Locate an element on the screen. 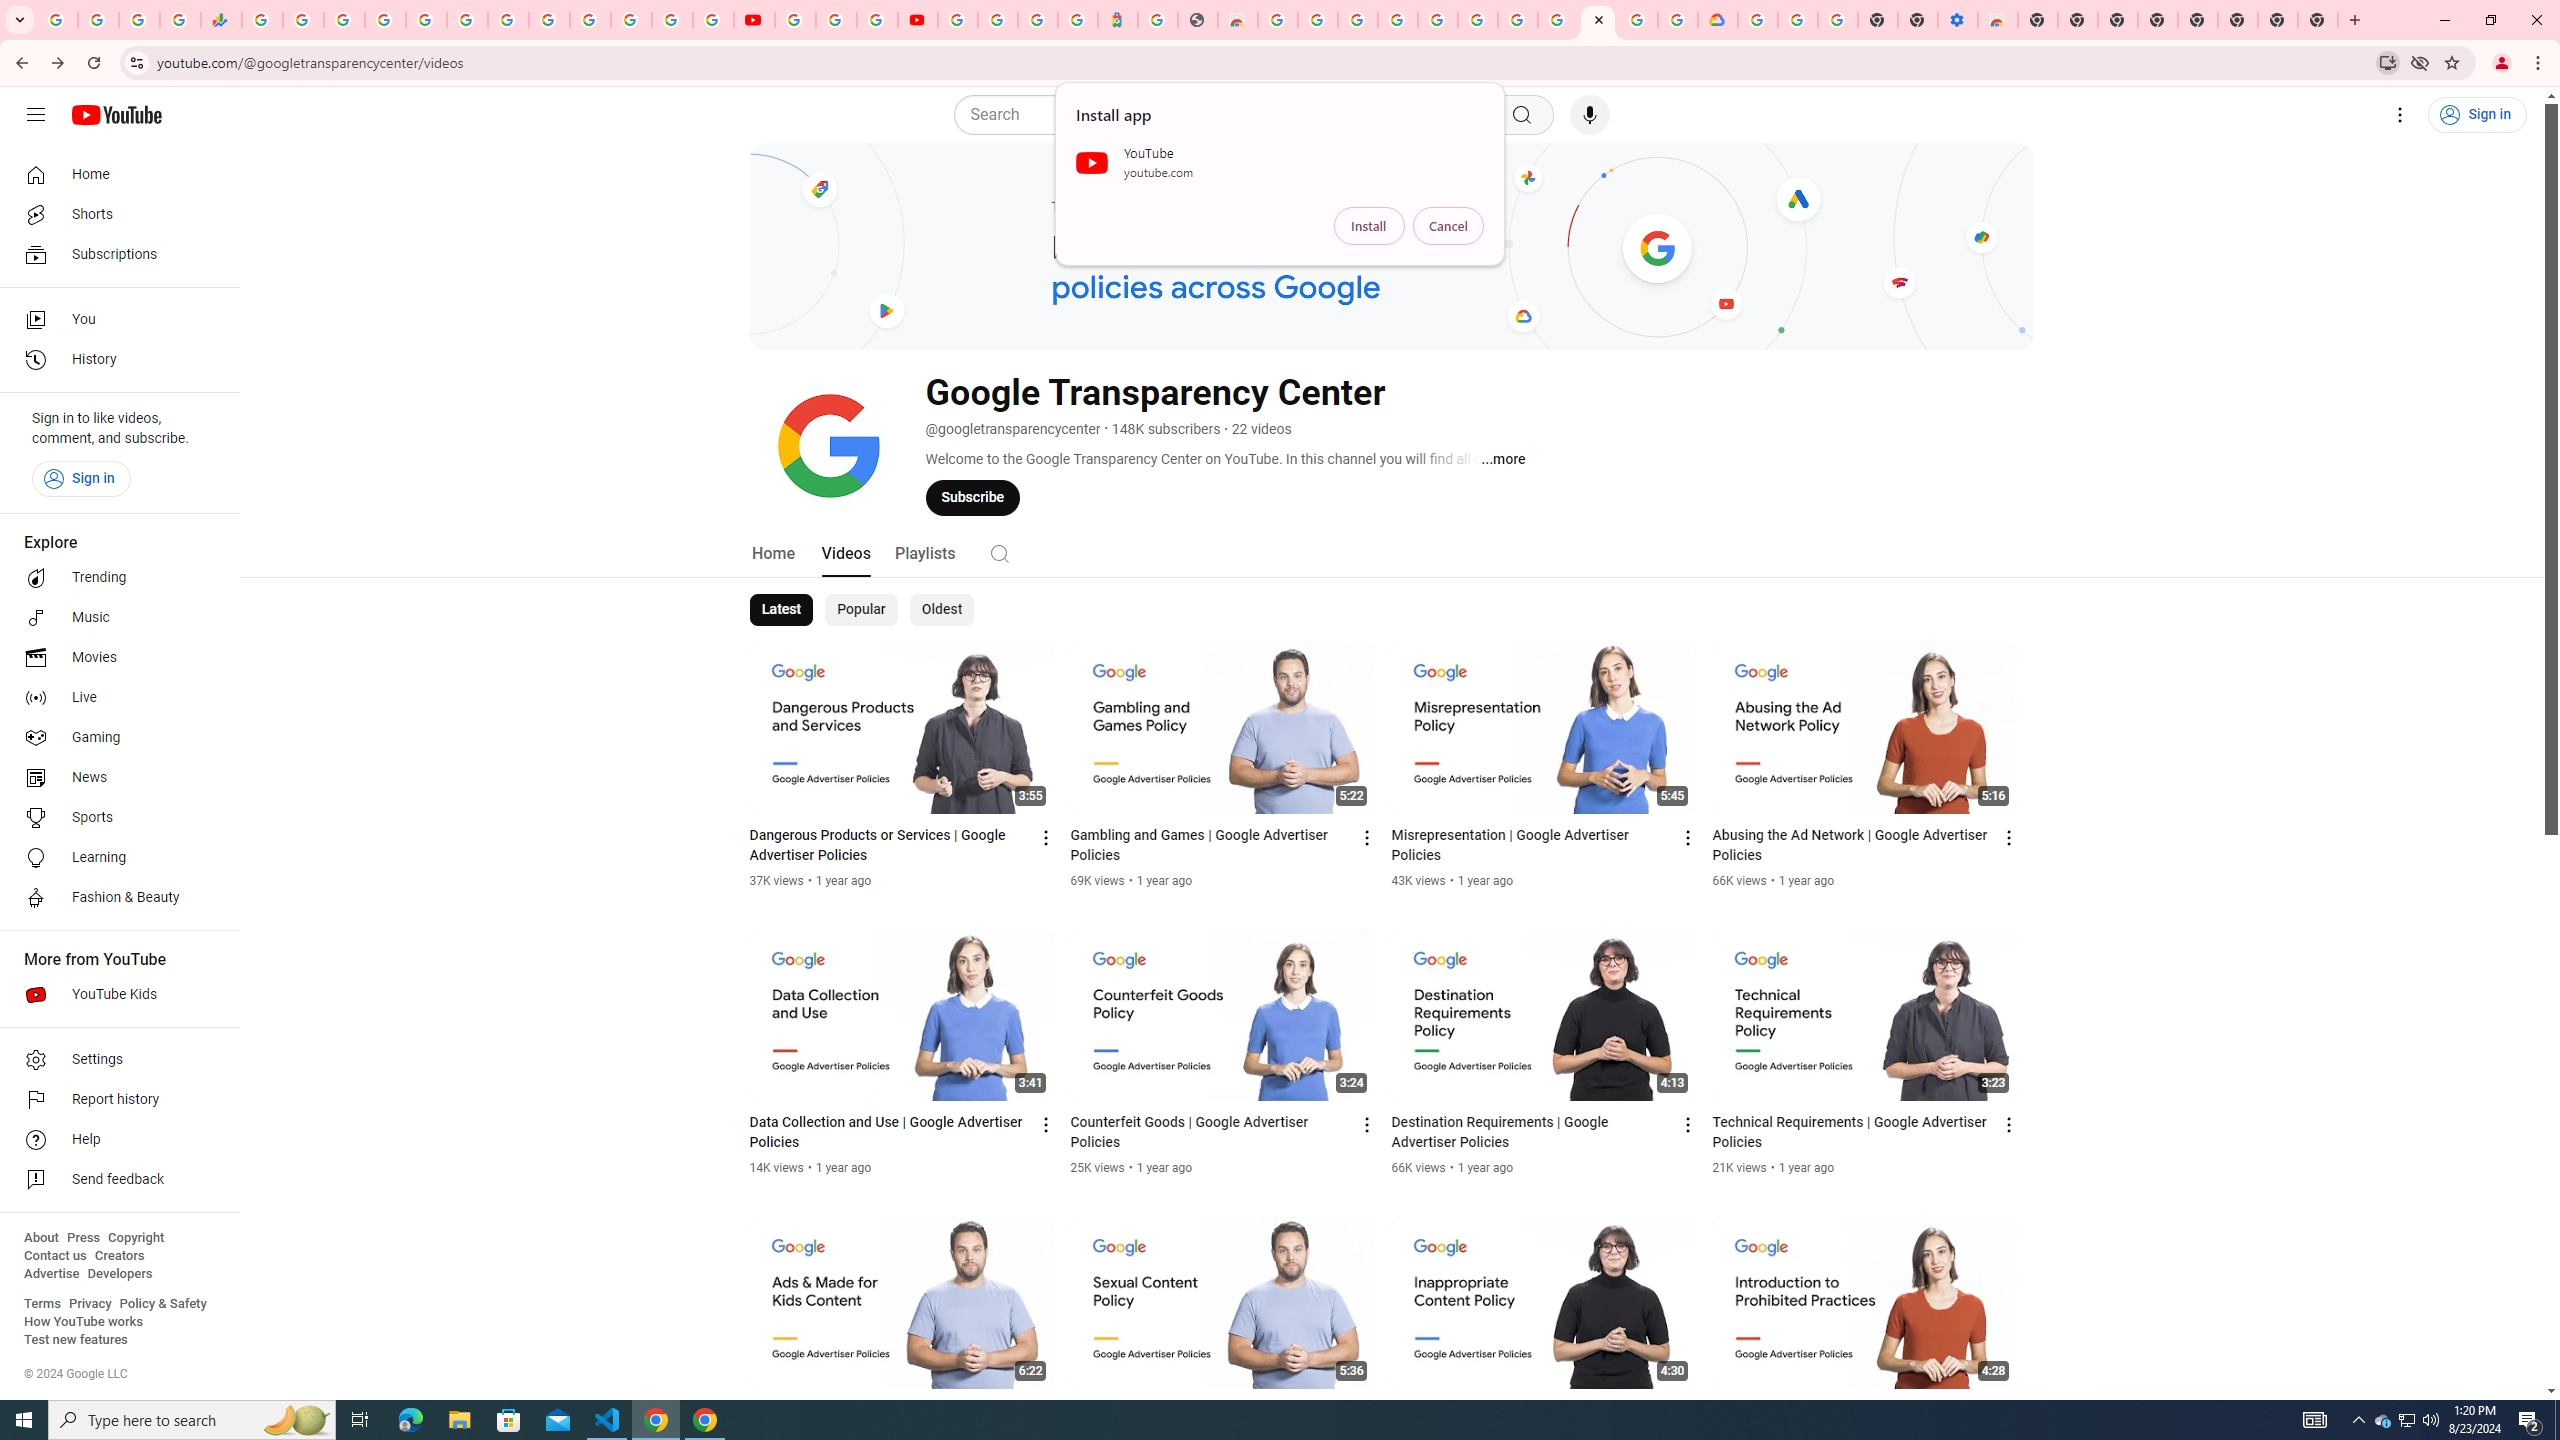 This screenshot has height=1440, width=2560. Test new features is located at coordinates (76, 1340).